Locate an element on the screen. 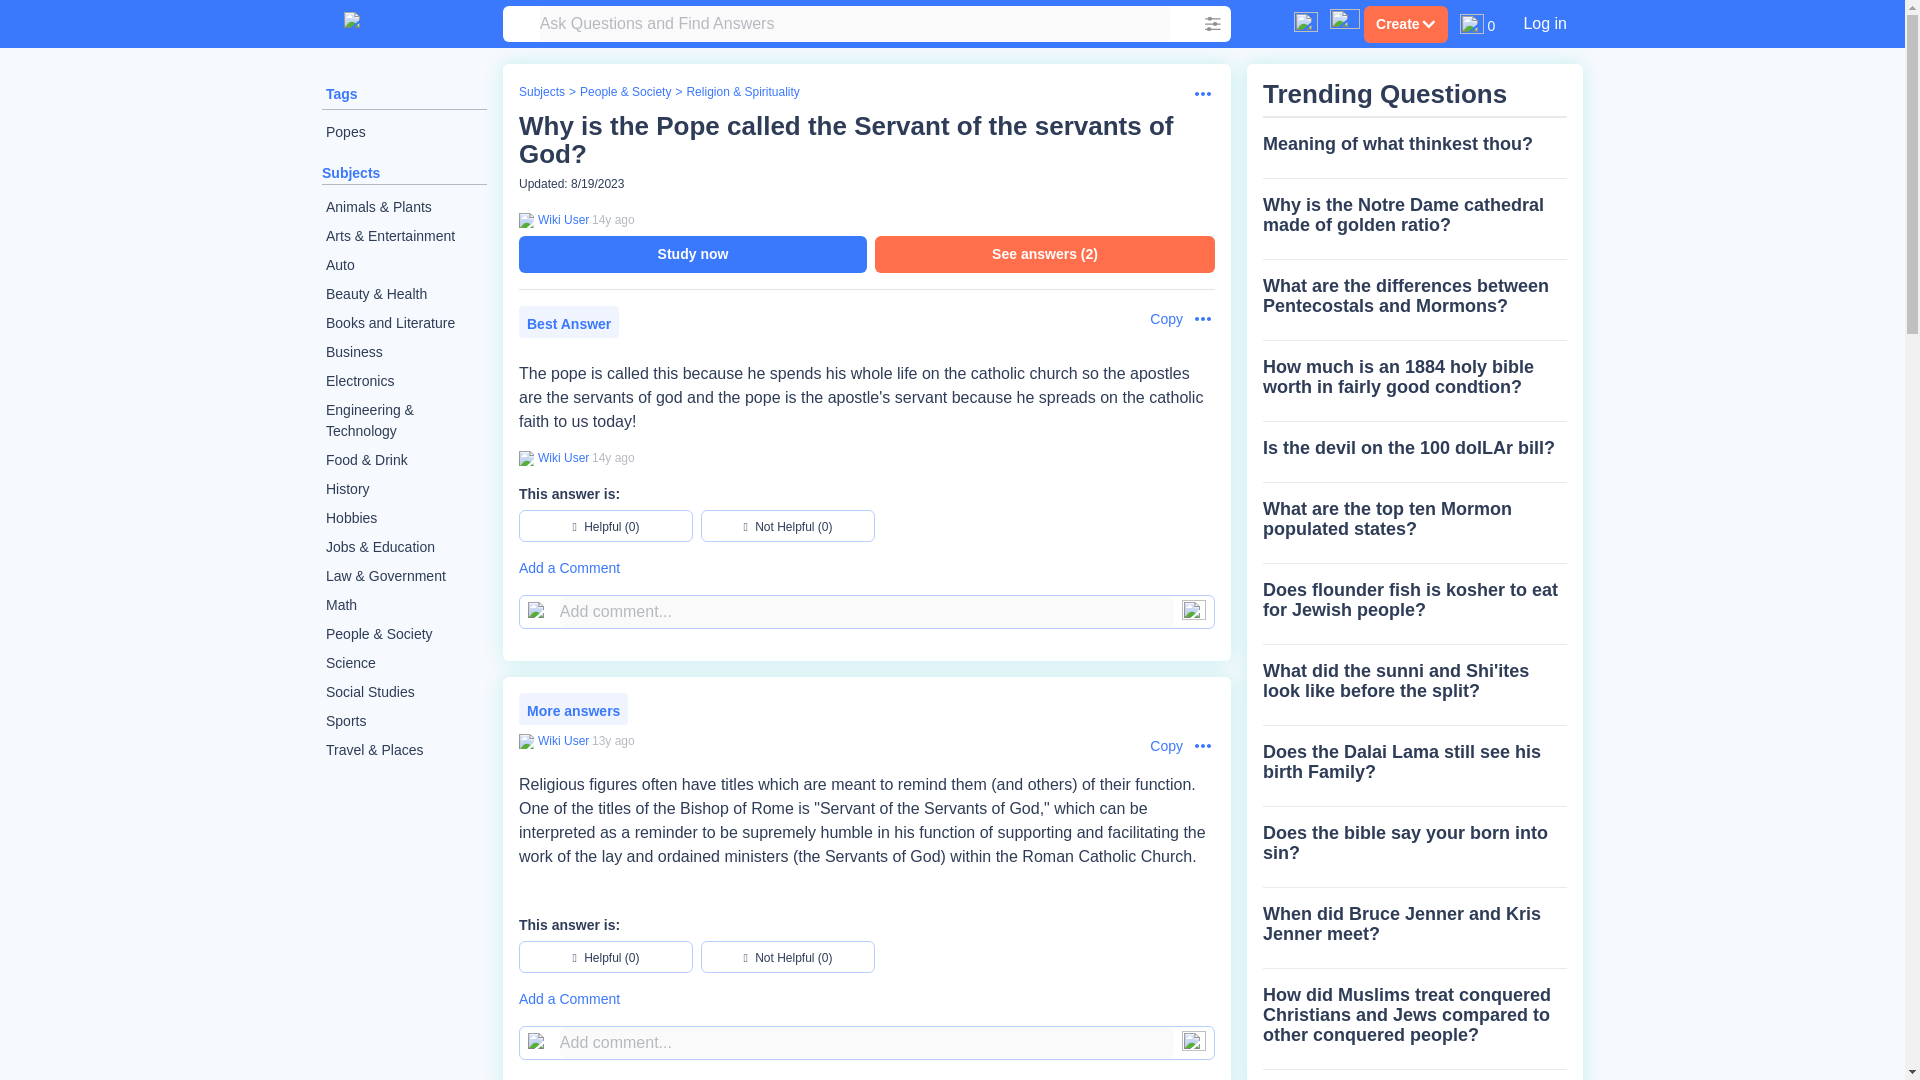  Copy is located at coordinates (1156, 319).